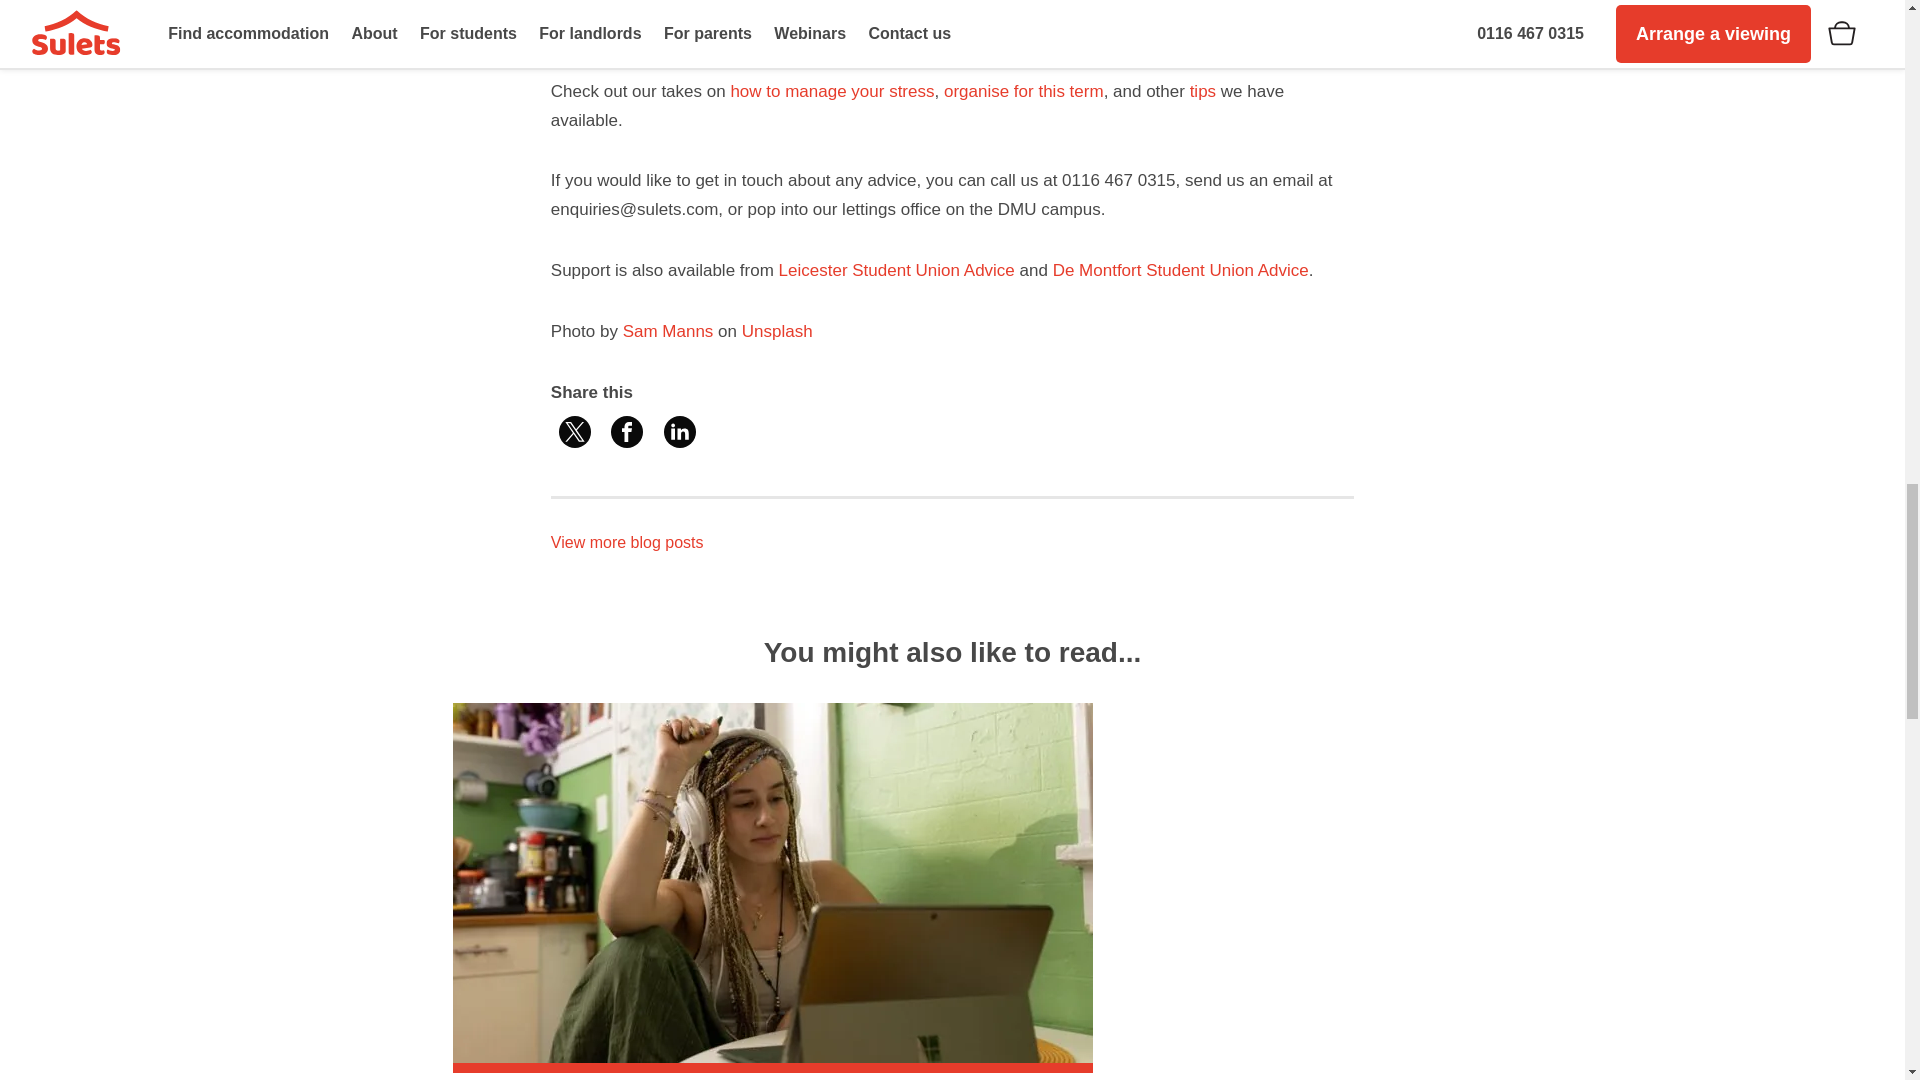  I want to click on Facebook, so click(626, 432).